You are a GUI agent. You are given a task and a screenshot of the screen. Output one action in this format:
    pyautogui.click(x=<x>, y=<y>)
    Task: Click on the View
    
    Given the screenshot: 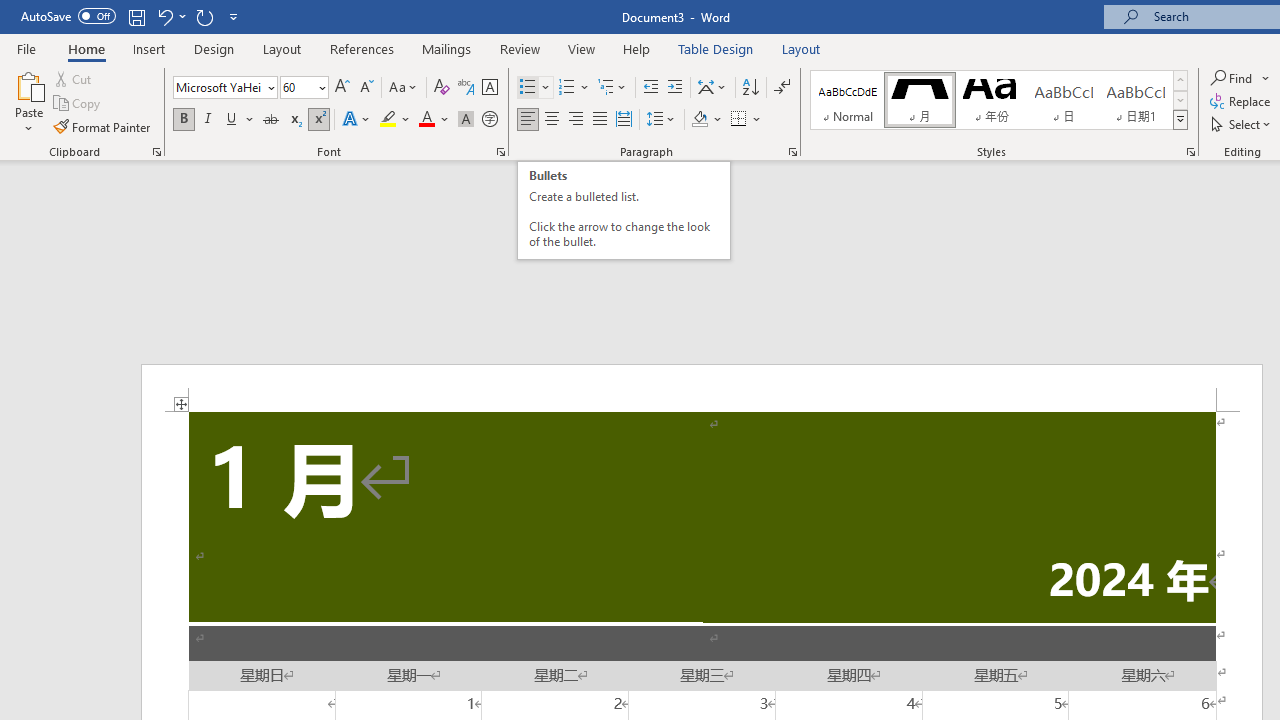 What is the action you would take?
    pyautogui.click(x=582, y=48)
    